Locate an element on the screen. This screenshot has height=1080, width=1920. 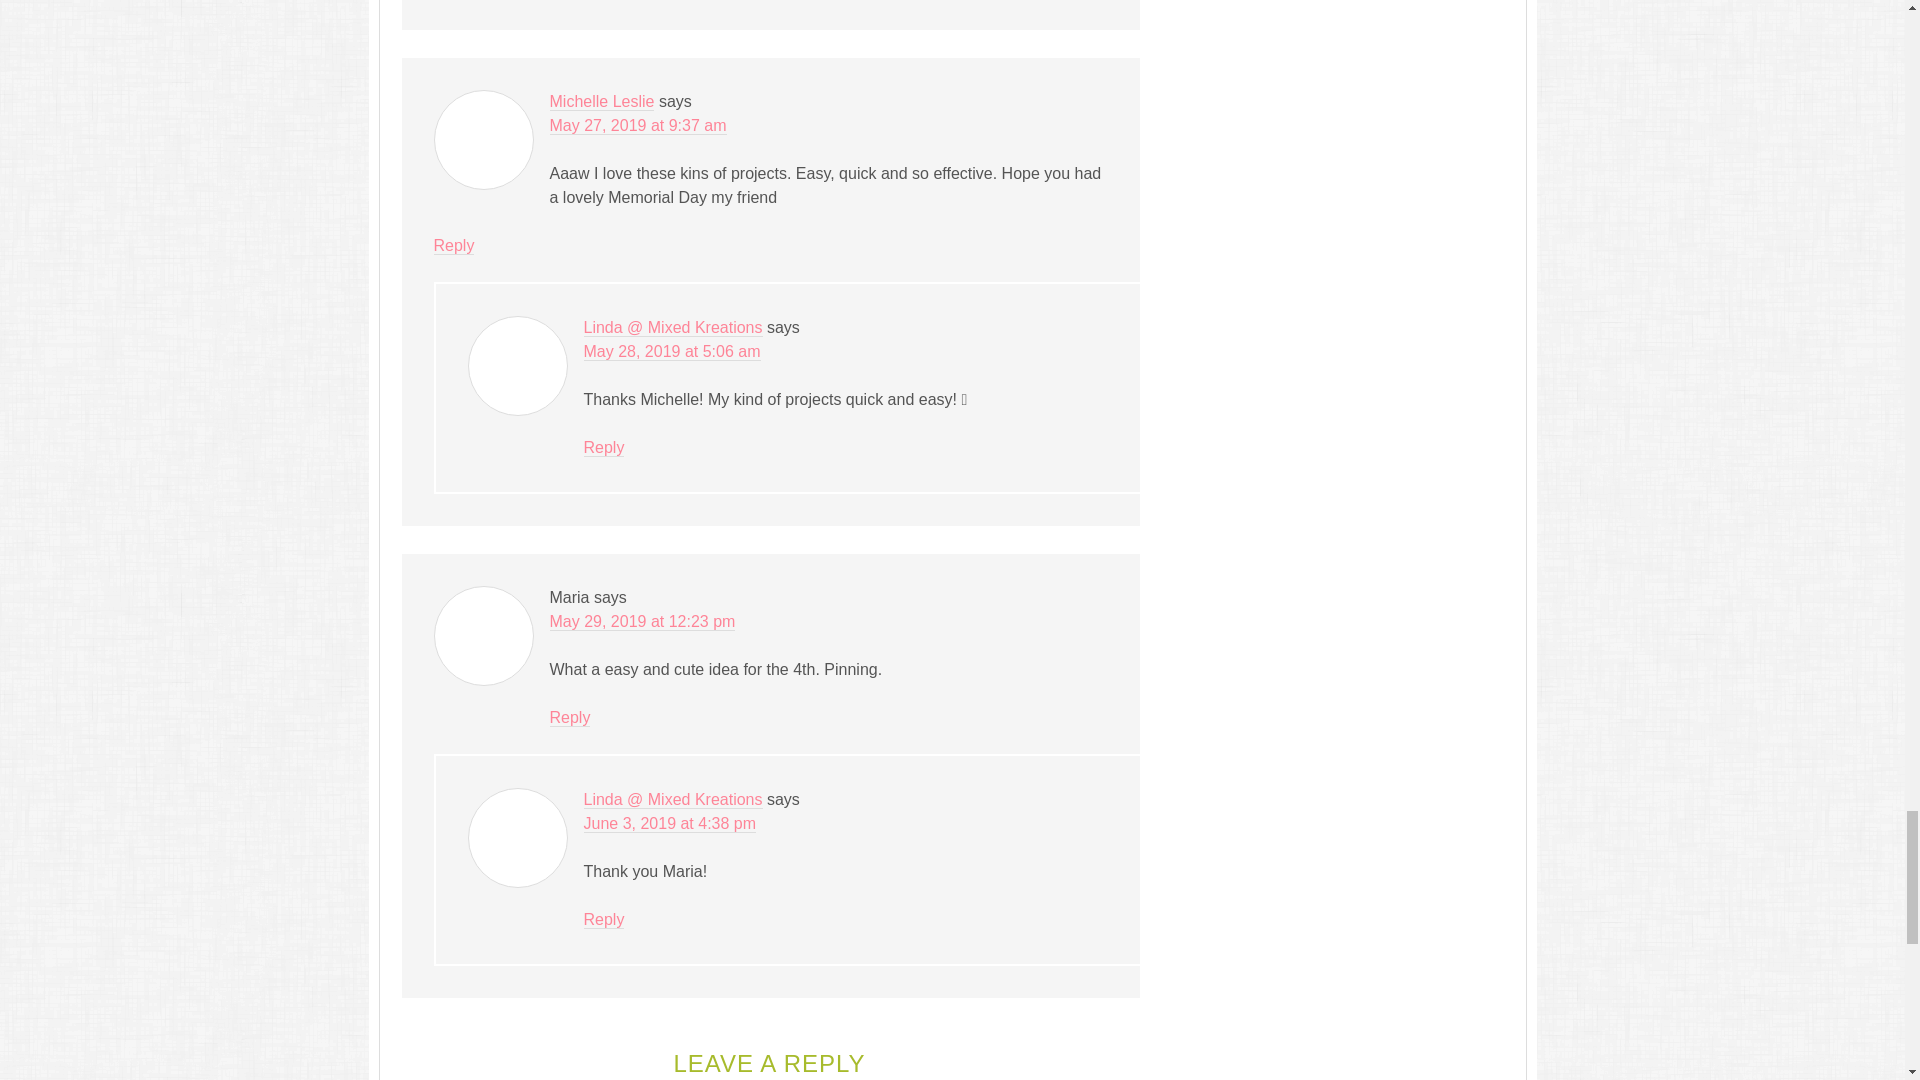
Reply is located at coordinates (454, 245).